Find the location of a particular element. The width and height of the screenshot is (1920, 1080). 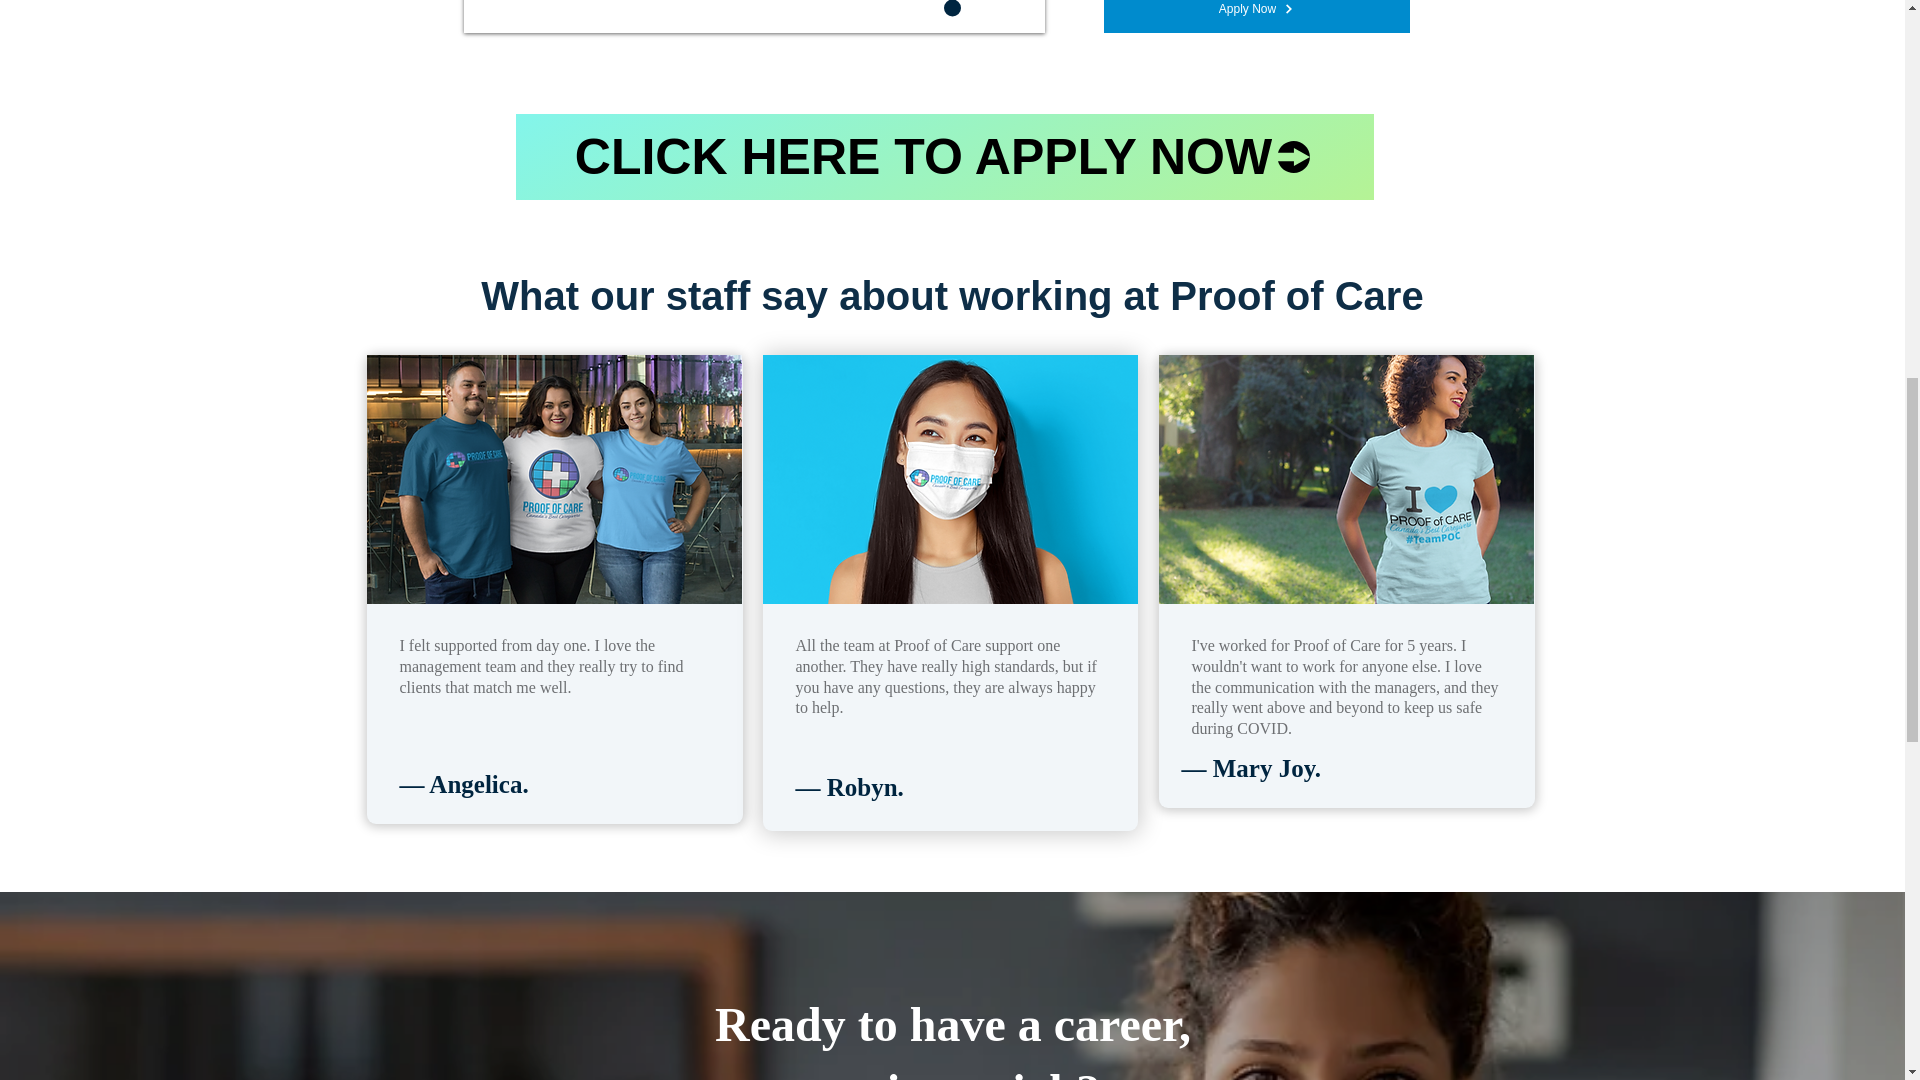

CLICK HERE TO APPLY NOW is located at coordinates (945, 156).